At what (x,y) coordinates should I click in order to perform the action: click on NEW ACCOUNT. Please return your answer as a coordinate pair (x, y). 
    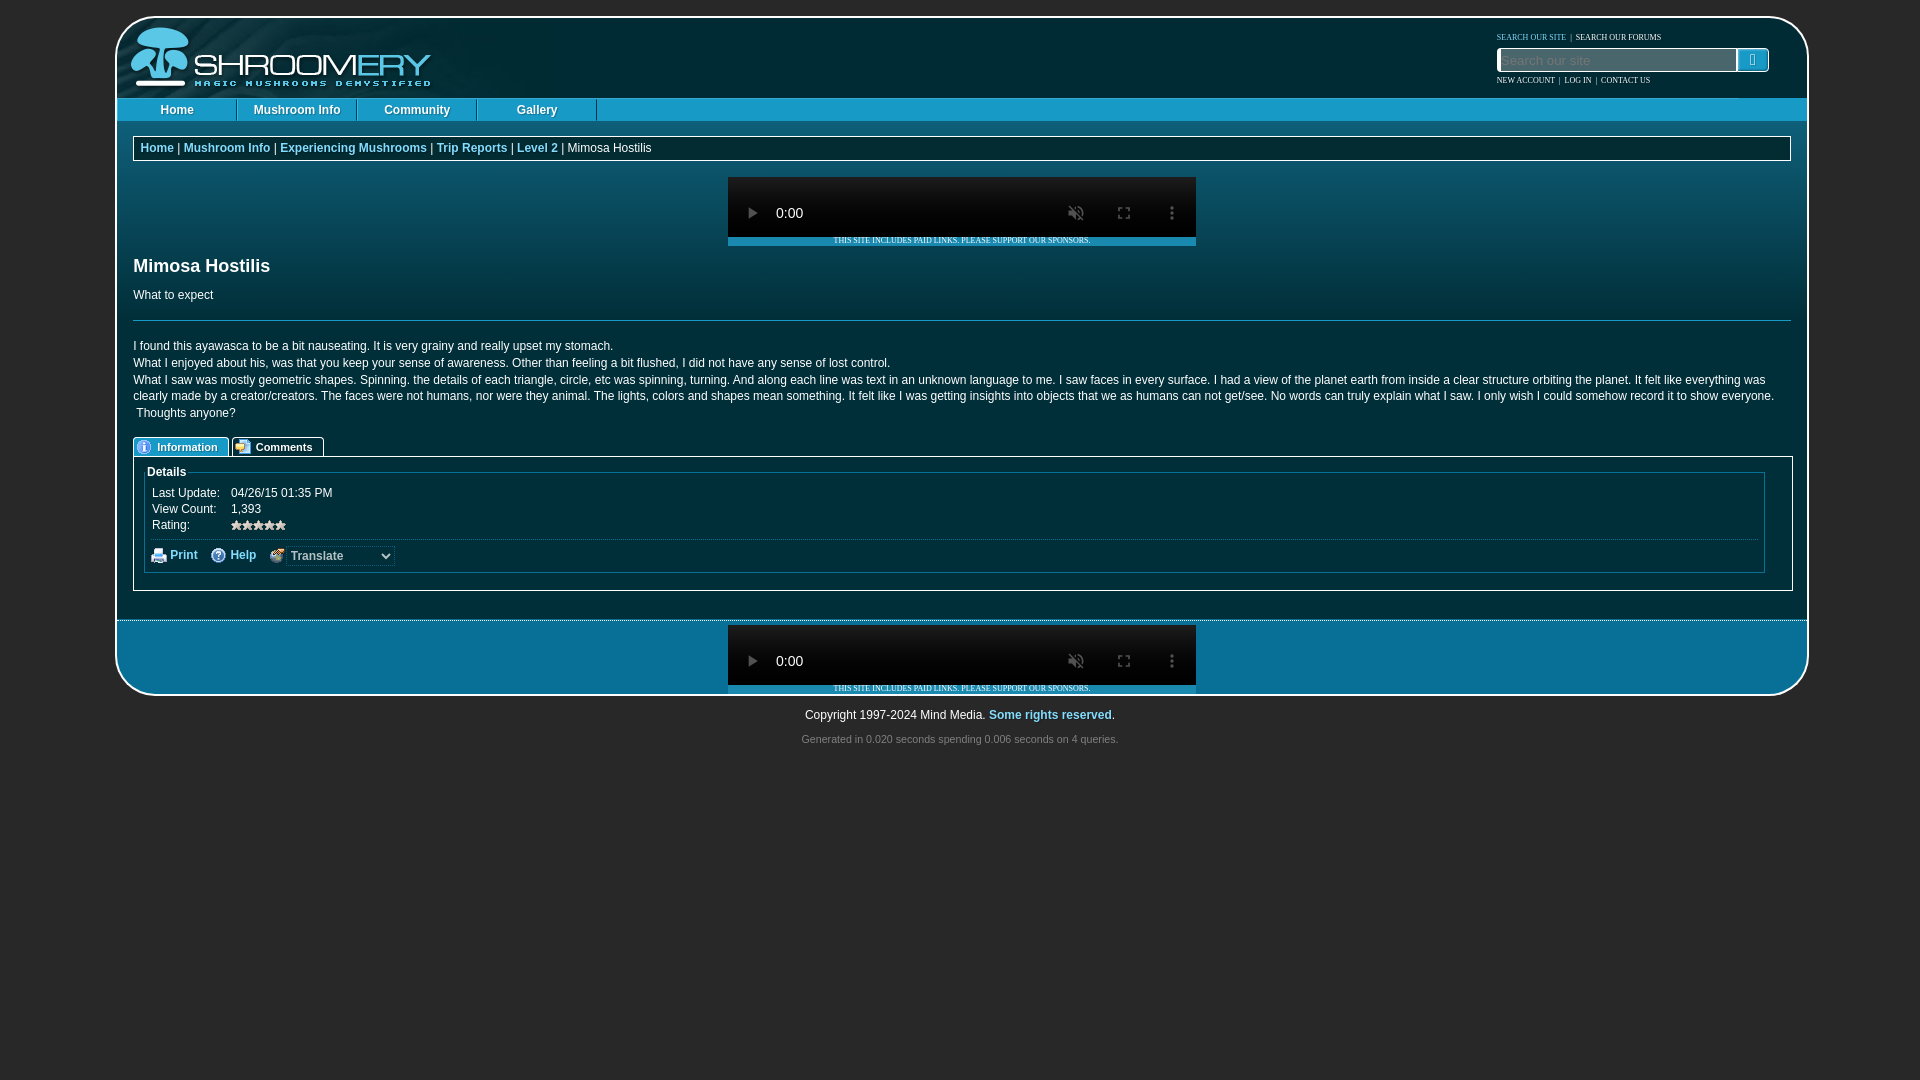
    Looking at the image, I should click on (1526, 80).